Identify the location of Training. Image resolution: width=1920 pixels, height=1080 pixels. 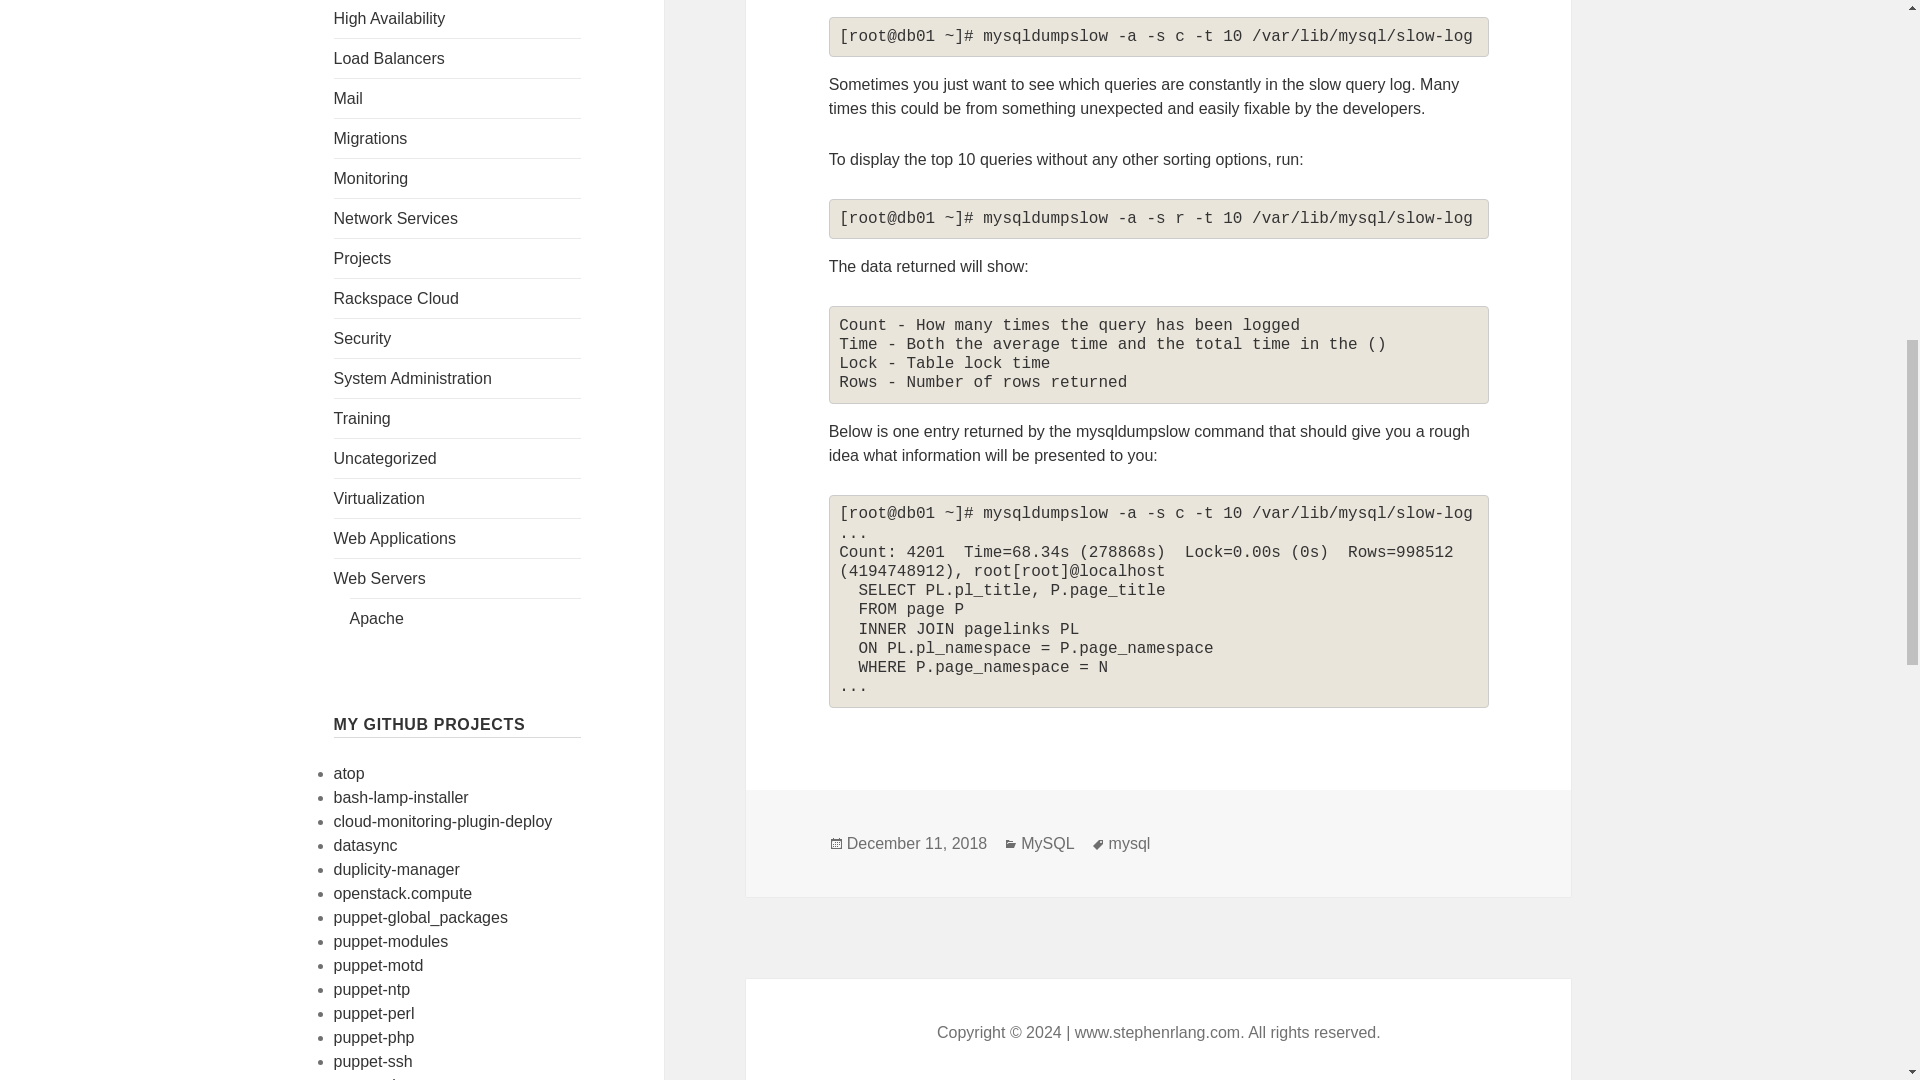
(362, 418).